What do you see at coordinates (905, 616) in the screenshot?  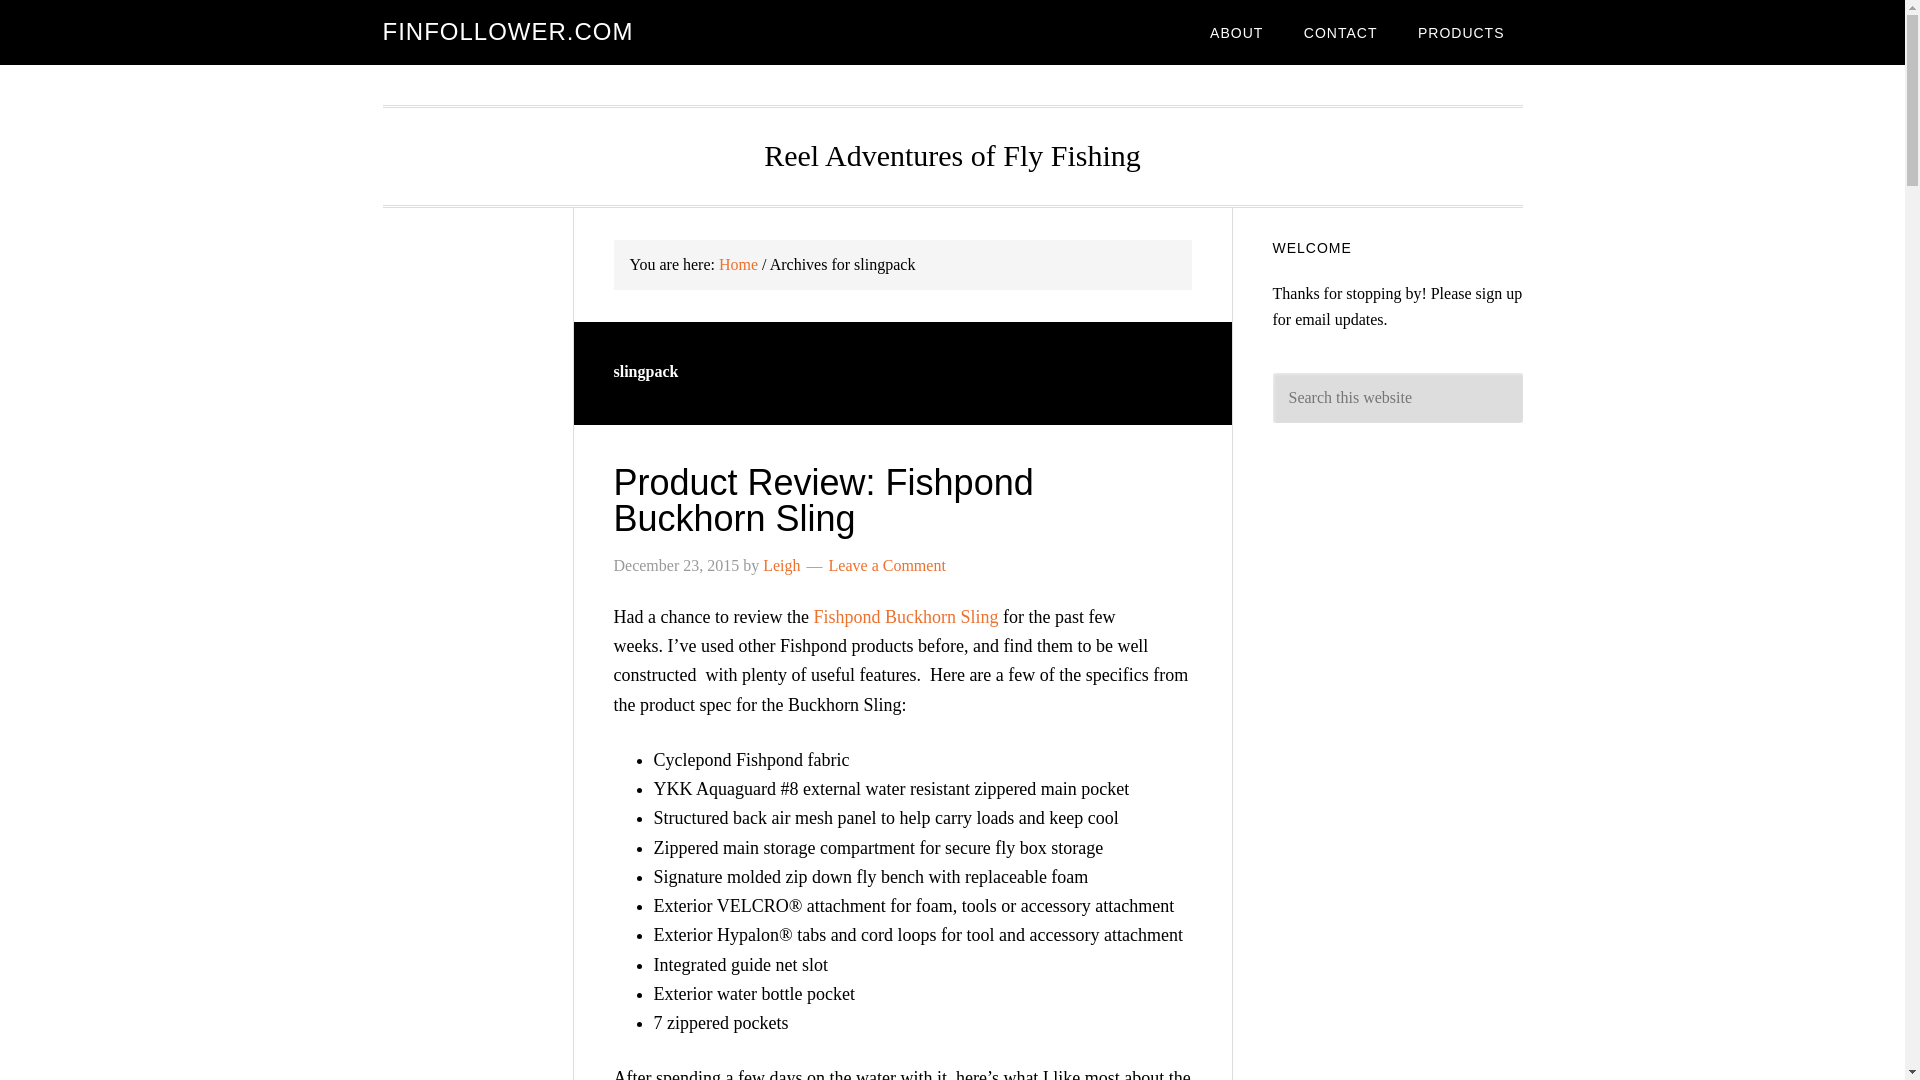 I see `Fishpond Buckhorn Sling` at bounding box center [905, 616].